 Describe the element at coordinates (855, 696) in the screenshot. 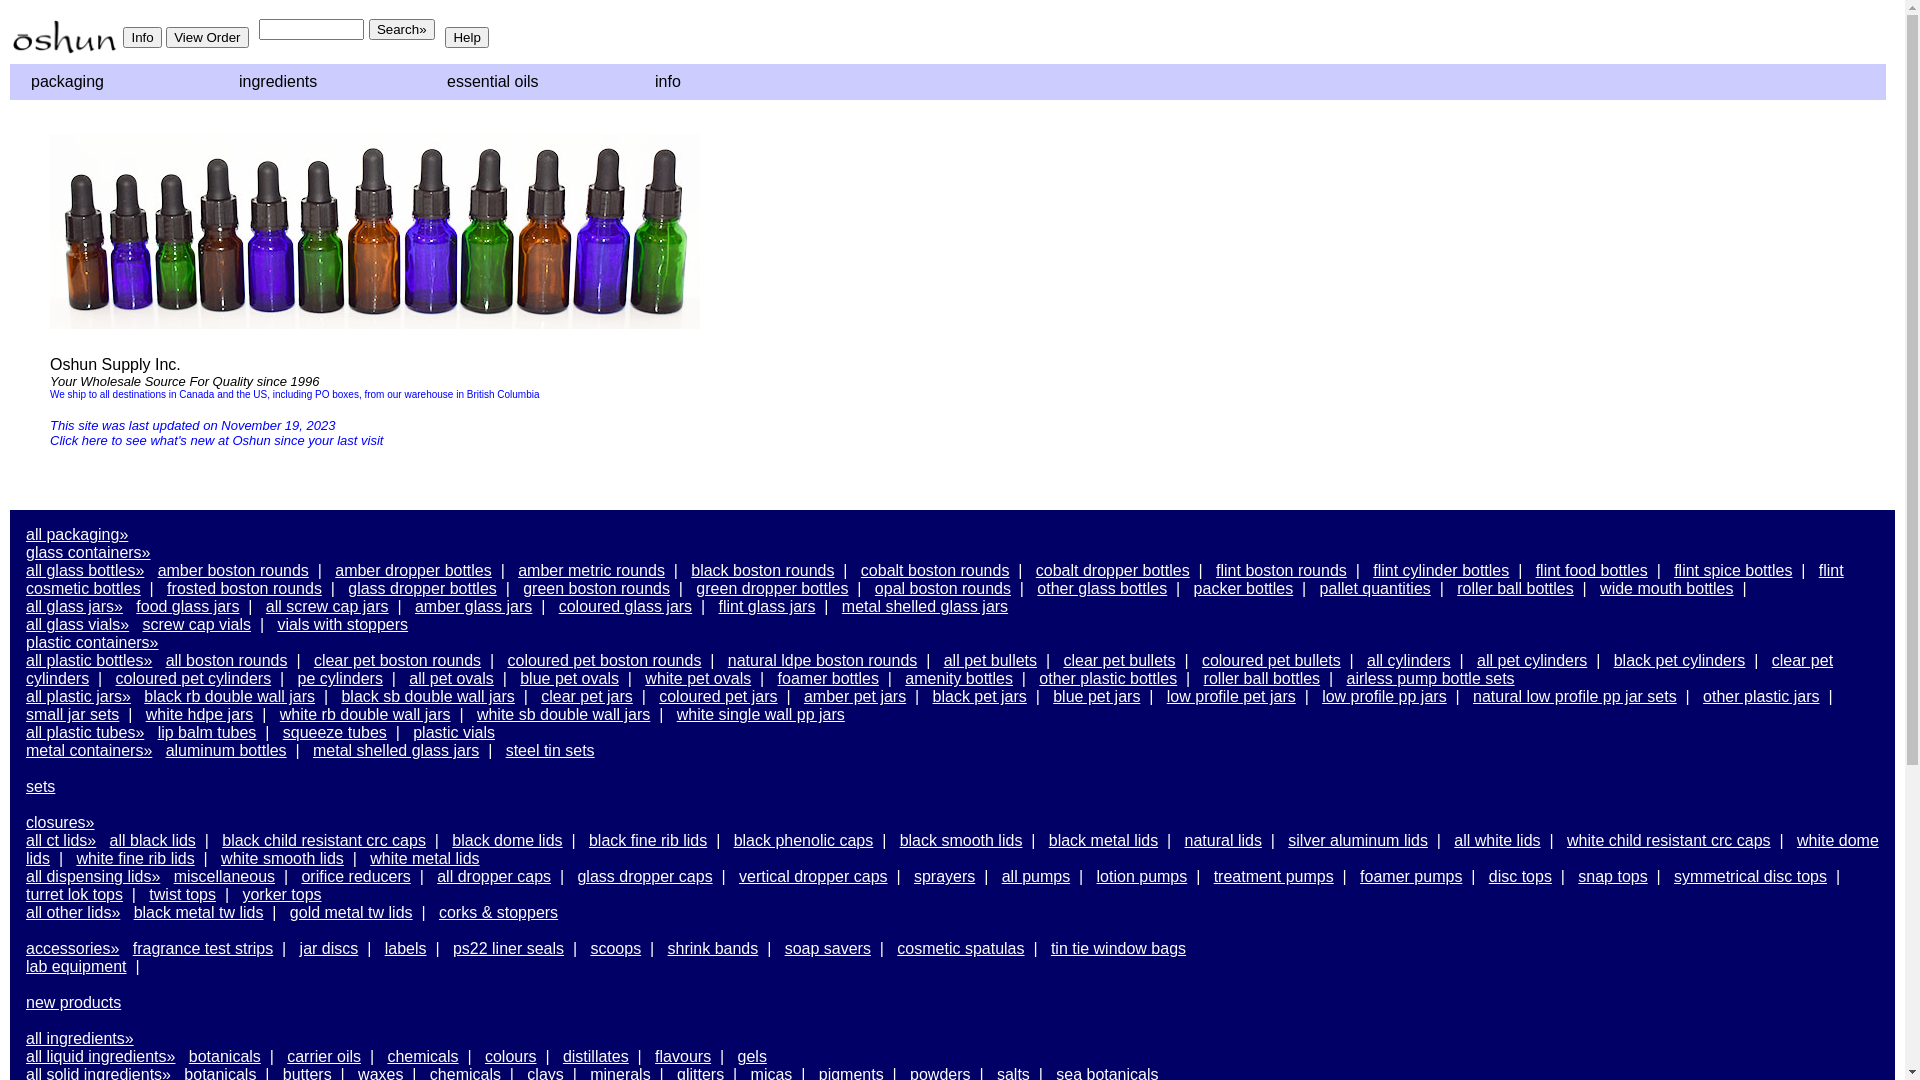

I see `amber pet jars` at that location.